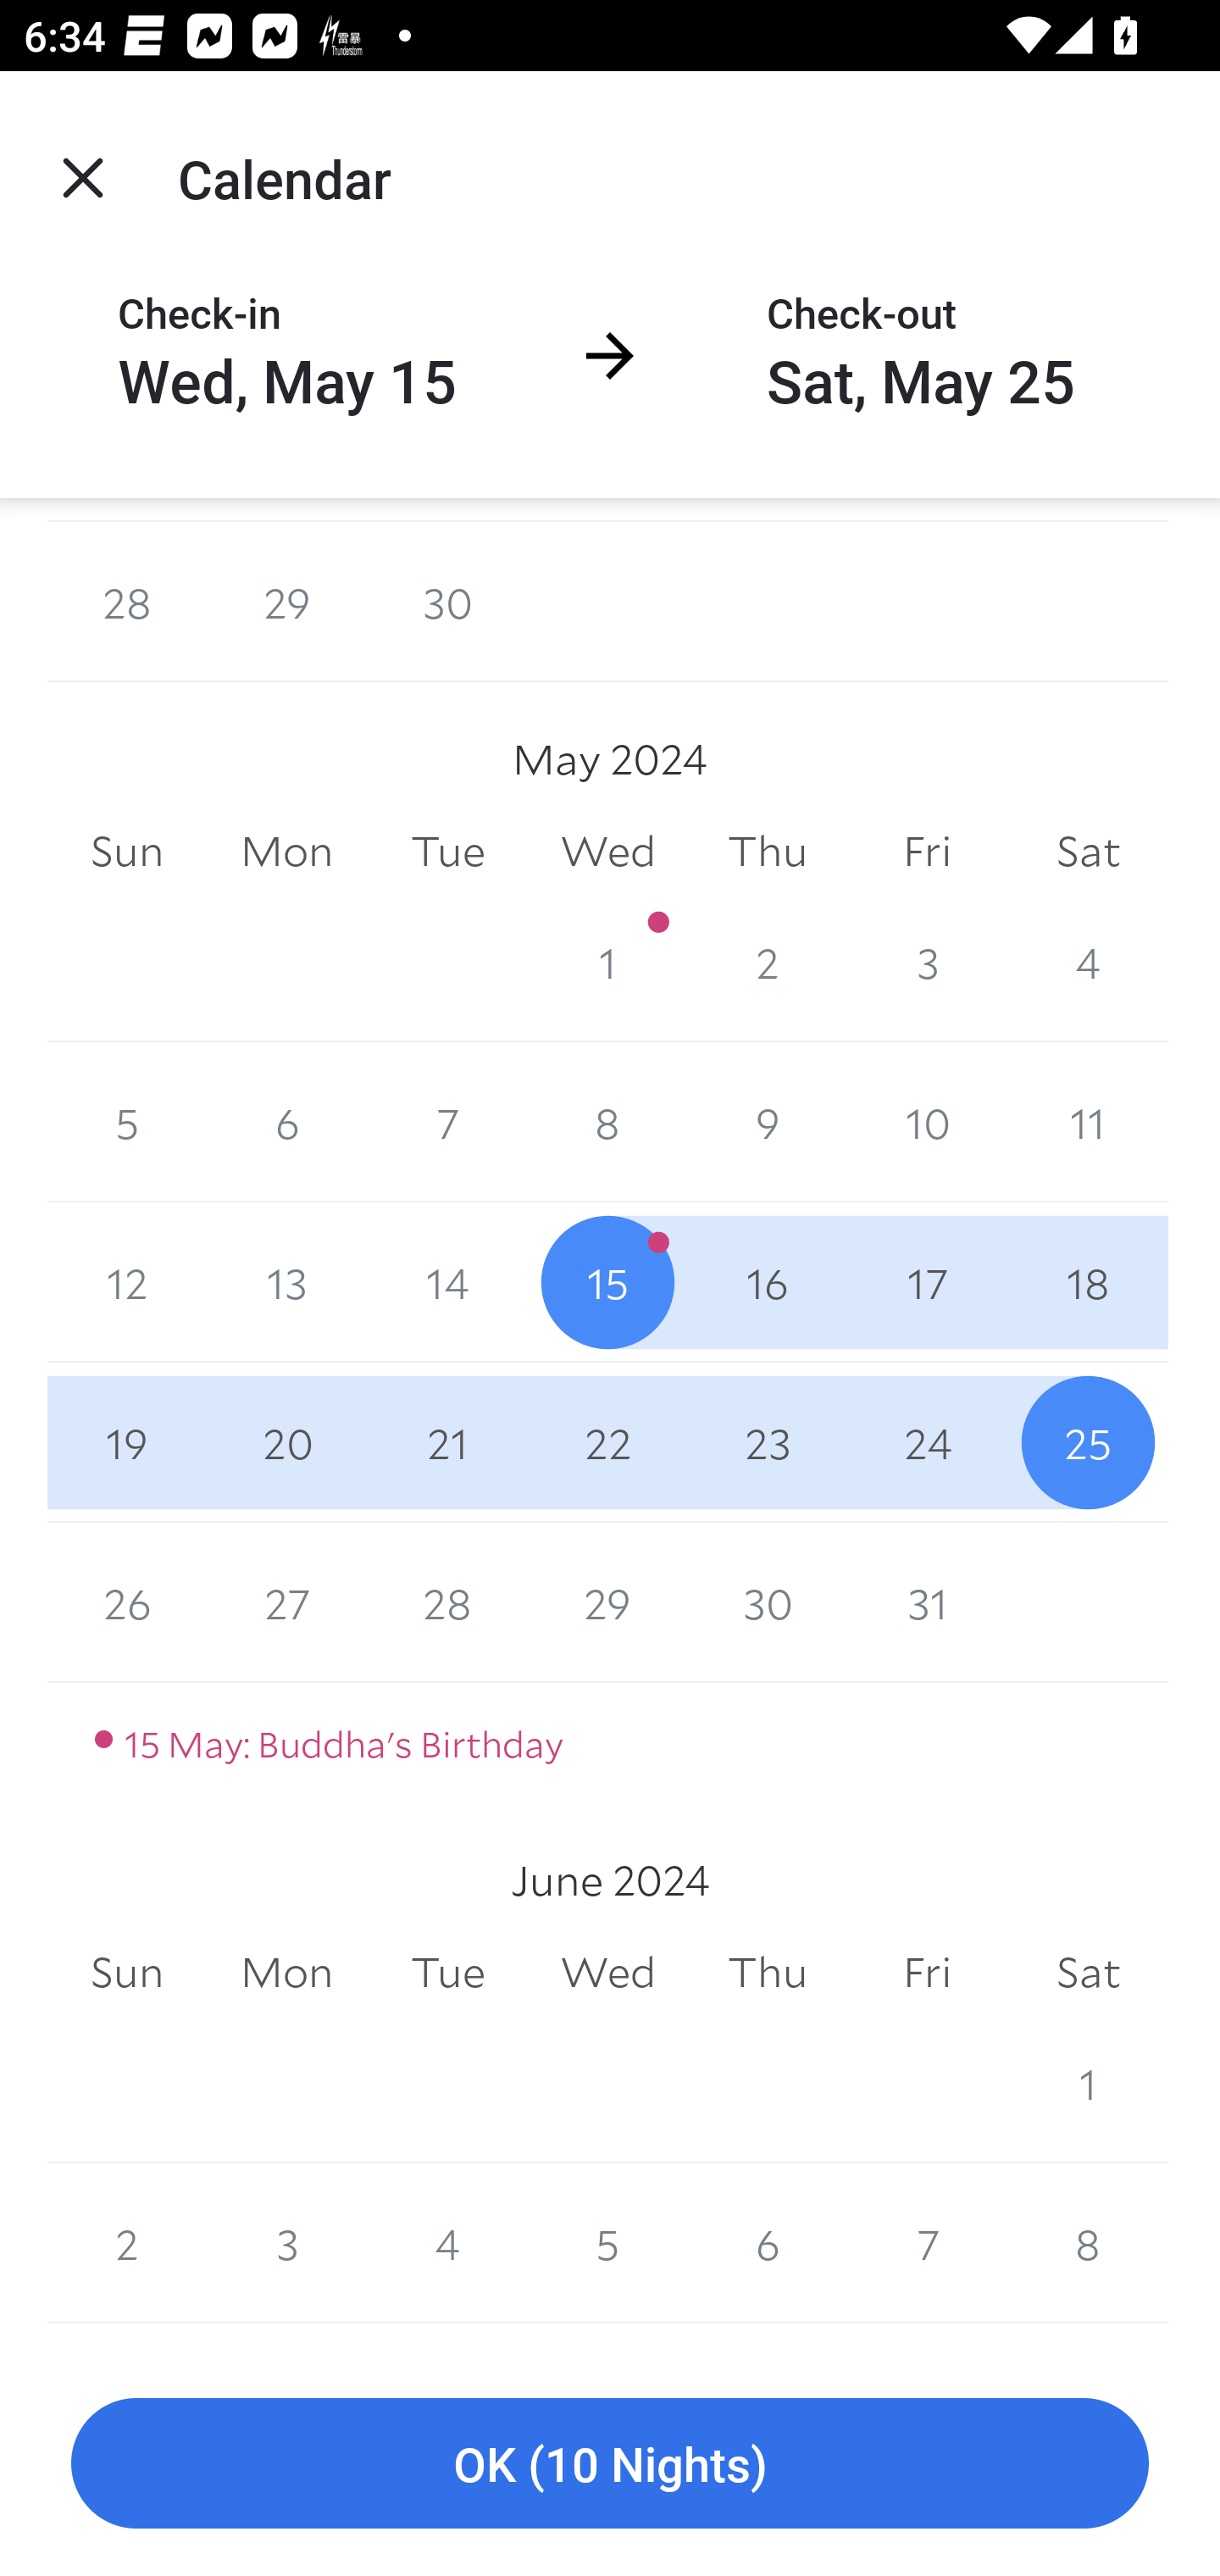  What do you see at coordinates (1088, 1973) in the screenshot?
I see `Sat` at bounding box center [1088, 1973].